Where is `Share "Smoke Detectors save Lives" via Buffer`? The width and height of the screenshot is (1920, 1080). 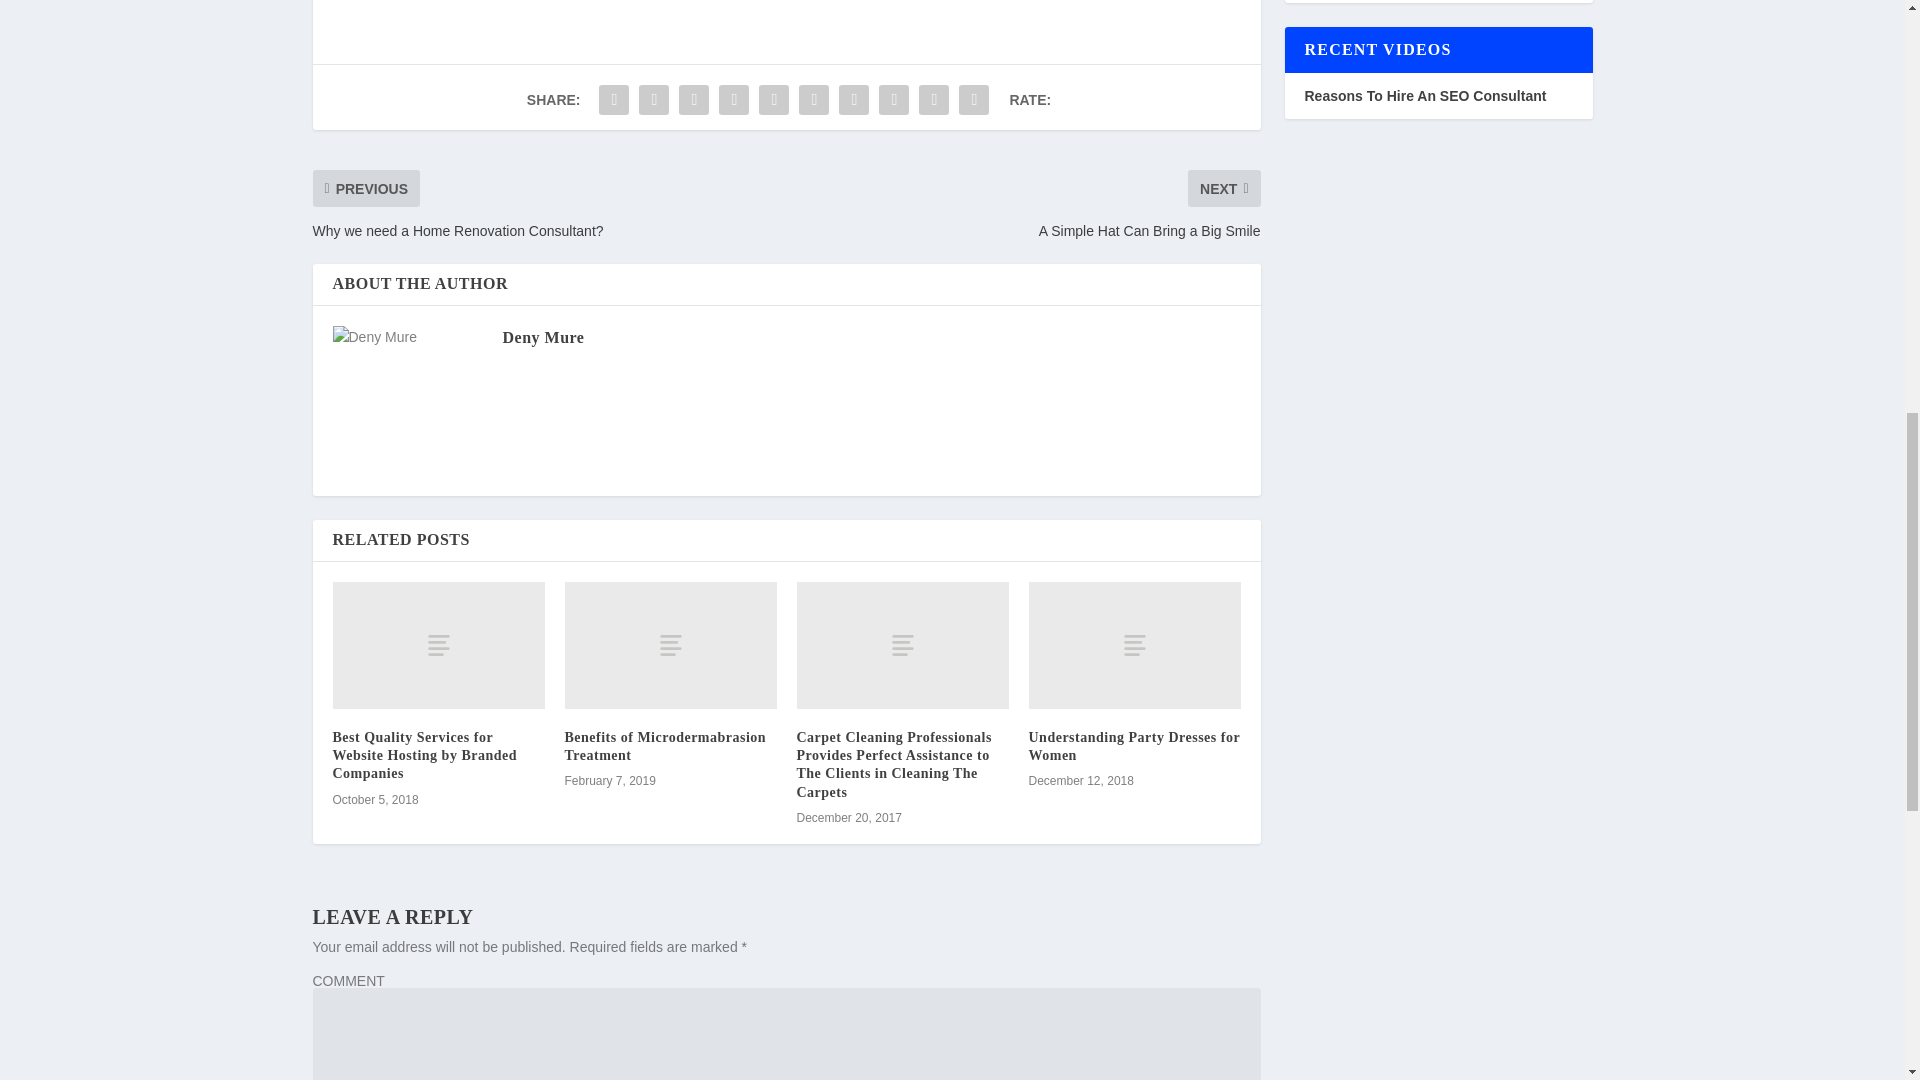 Share "Smoke Detectors save Lives" via Buffer is located at coordinates (853, 99).